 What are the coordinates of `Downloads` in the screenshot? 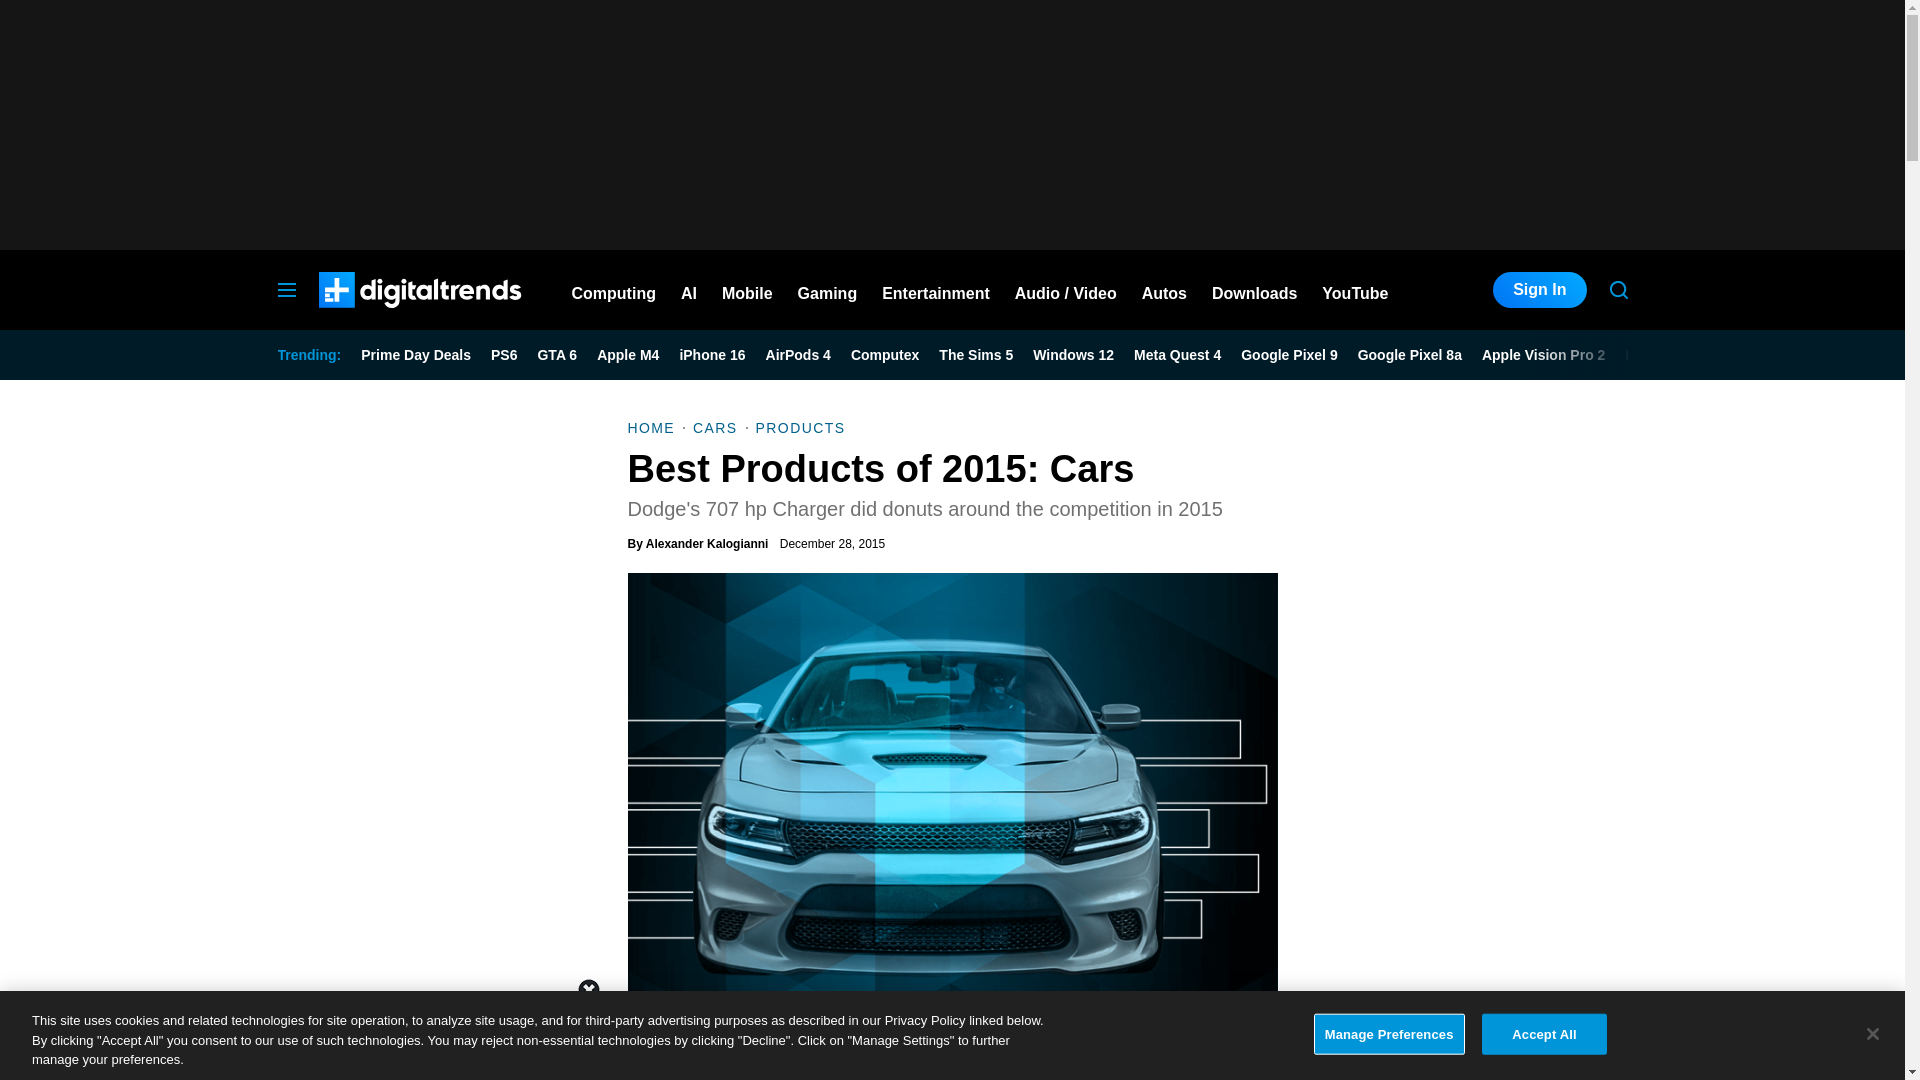 It's located at (1254, 290).